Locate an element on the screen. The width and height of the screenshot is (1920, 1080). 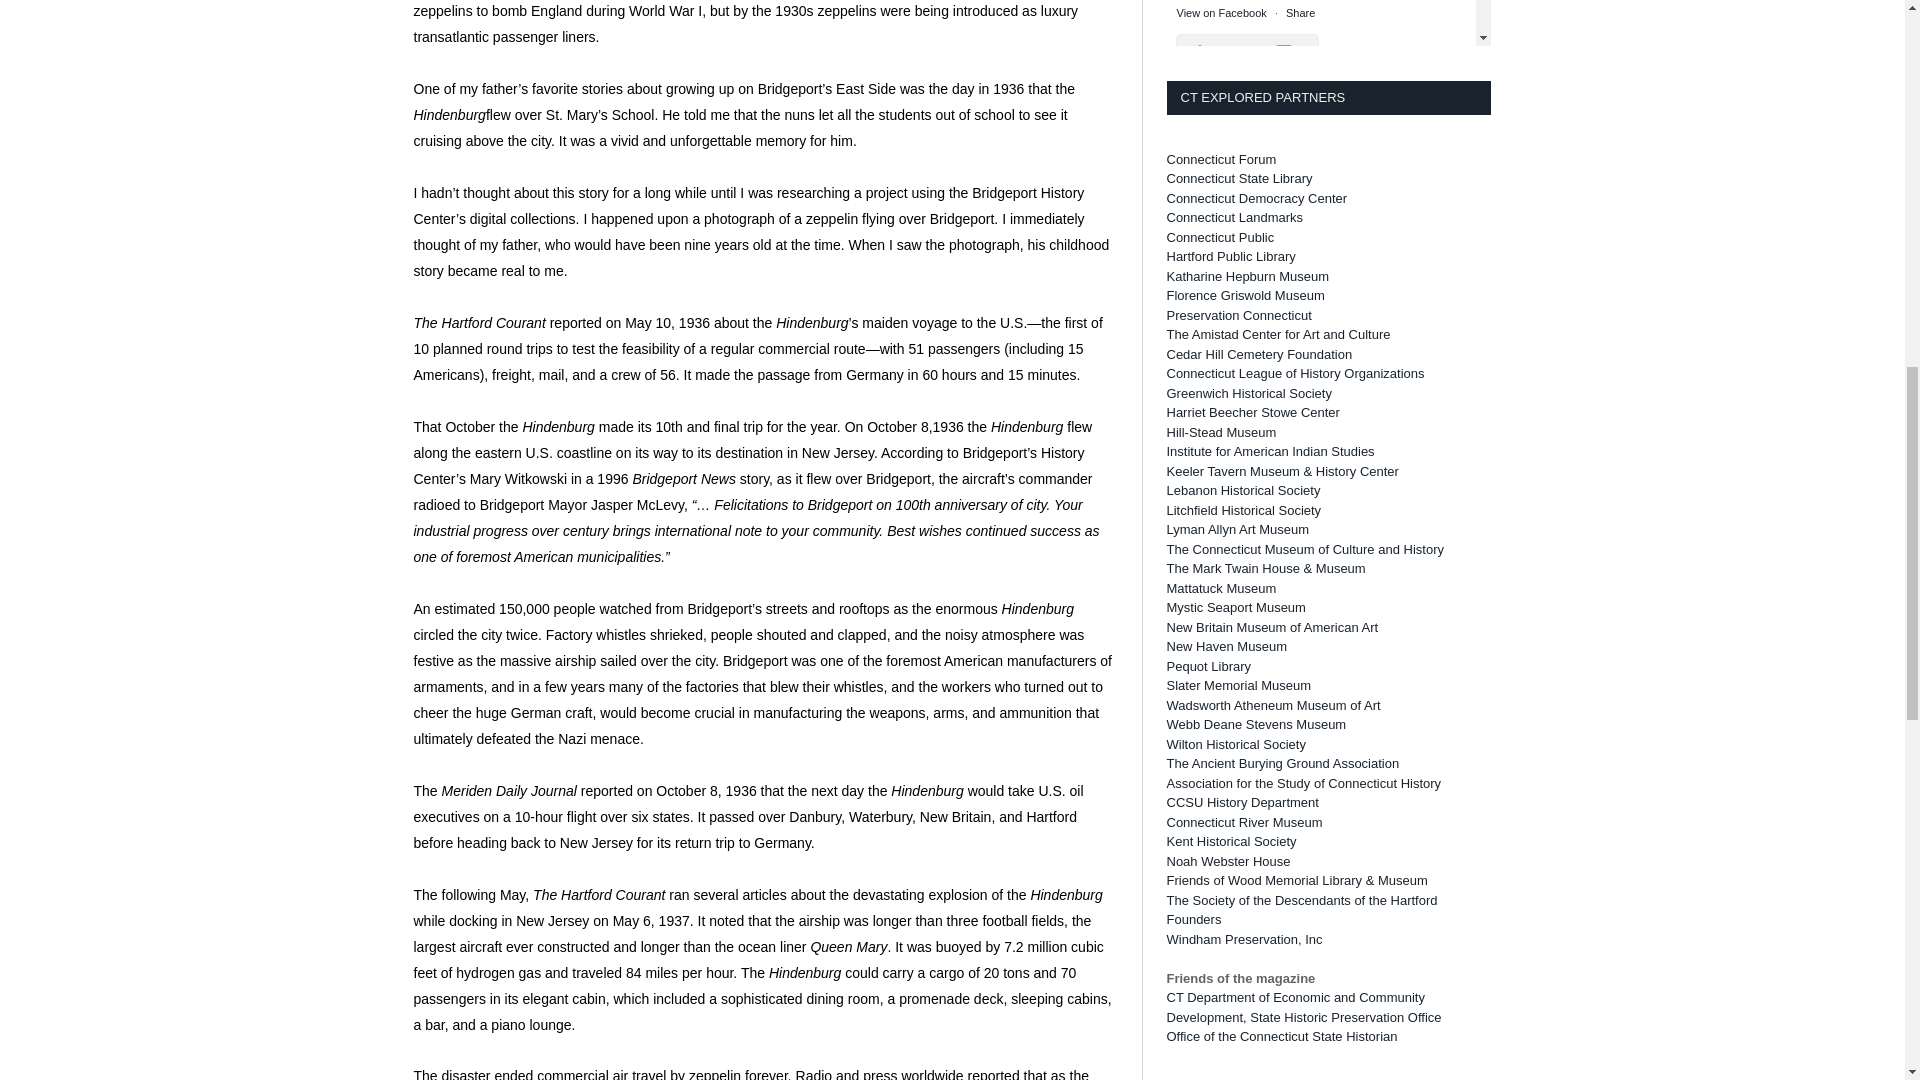
View on Facebook is located at coordinates (1220, 12).